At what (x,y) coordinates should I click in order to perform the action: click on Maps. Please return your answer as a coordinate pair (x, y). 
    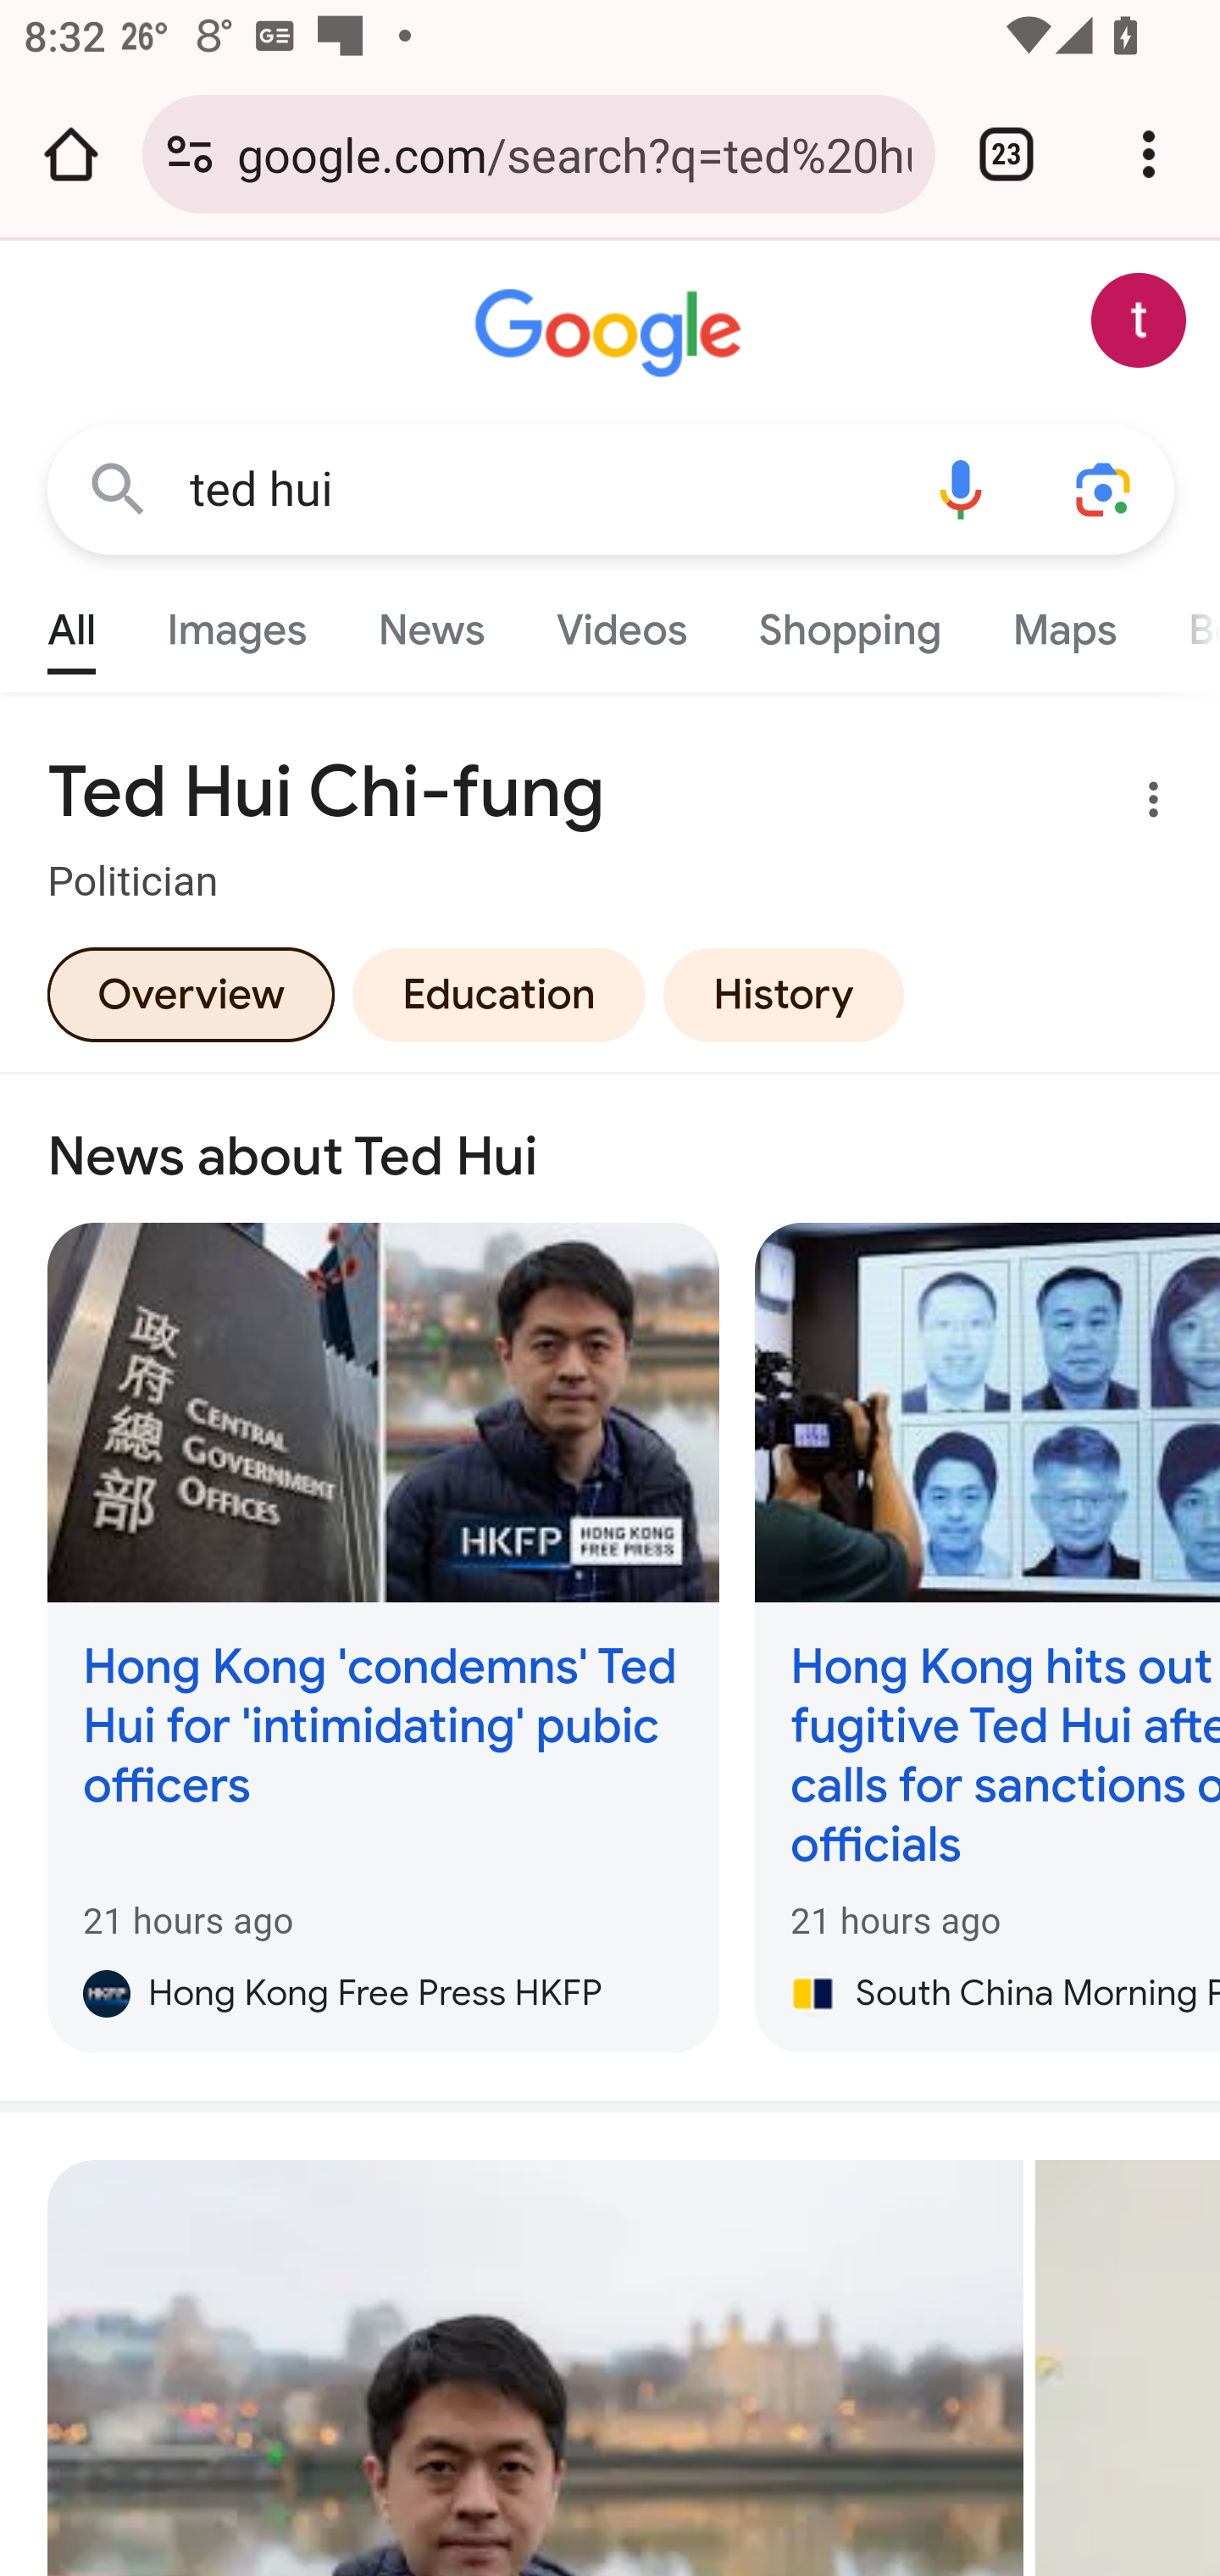
    Looking at the image, I should click on (1063, 622).